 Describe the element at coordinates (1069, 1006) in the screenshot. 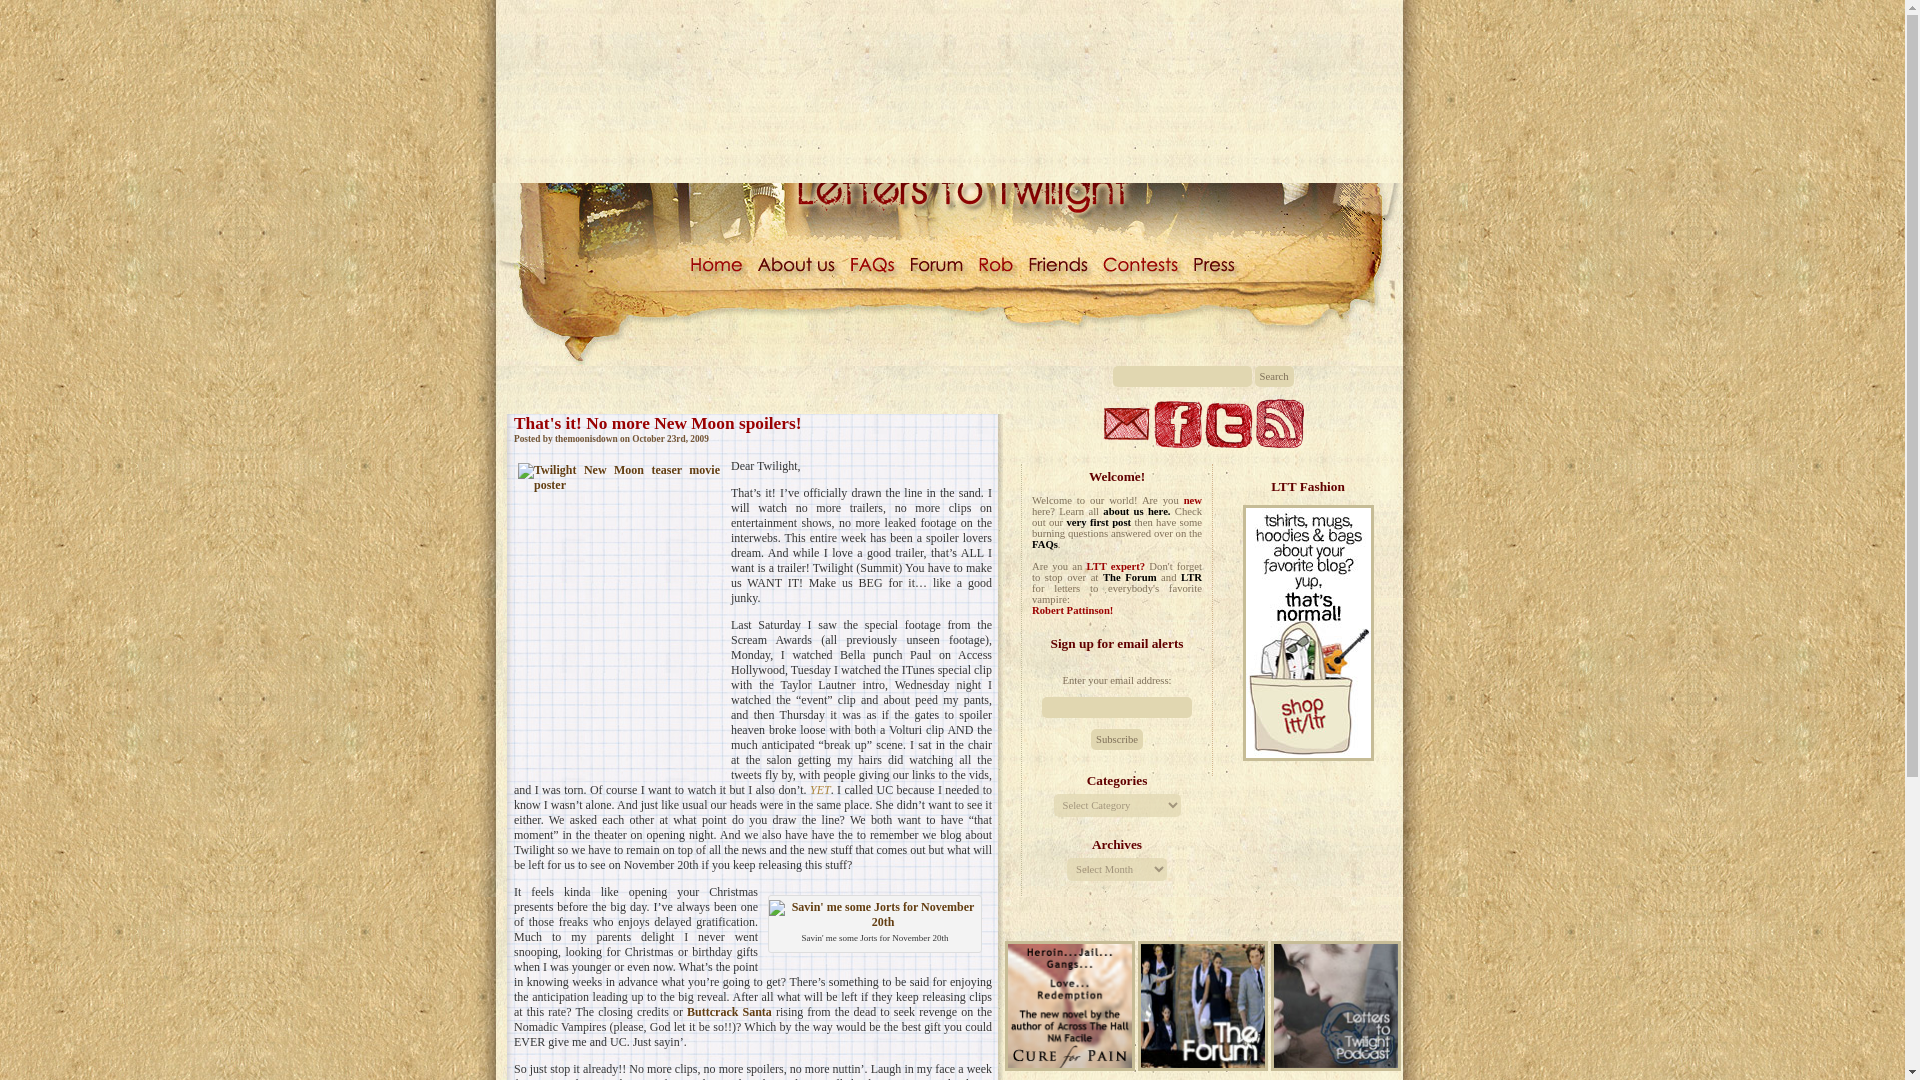

I see `Cure for Pain` at that location.